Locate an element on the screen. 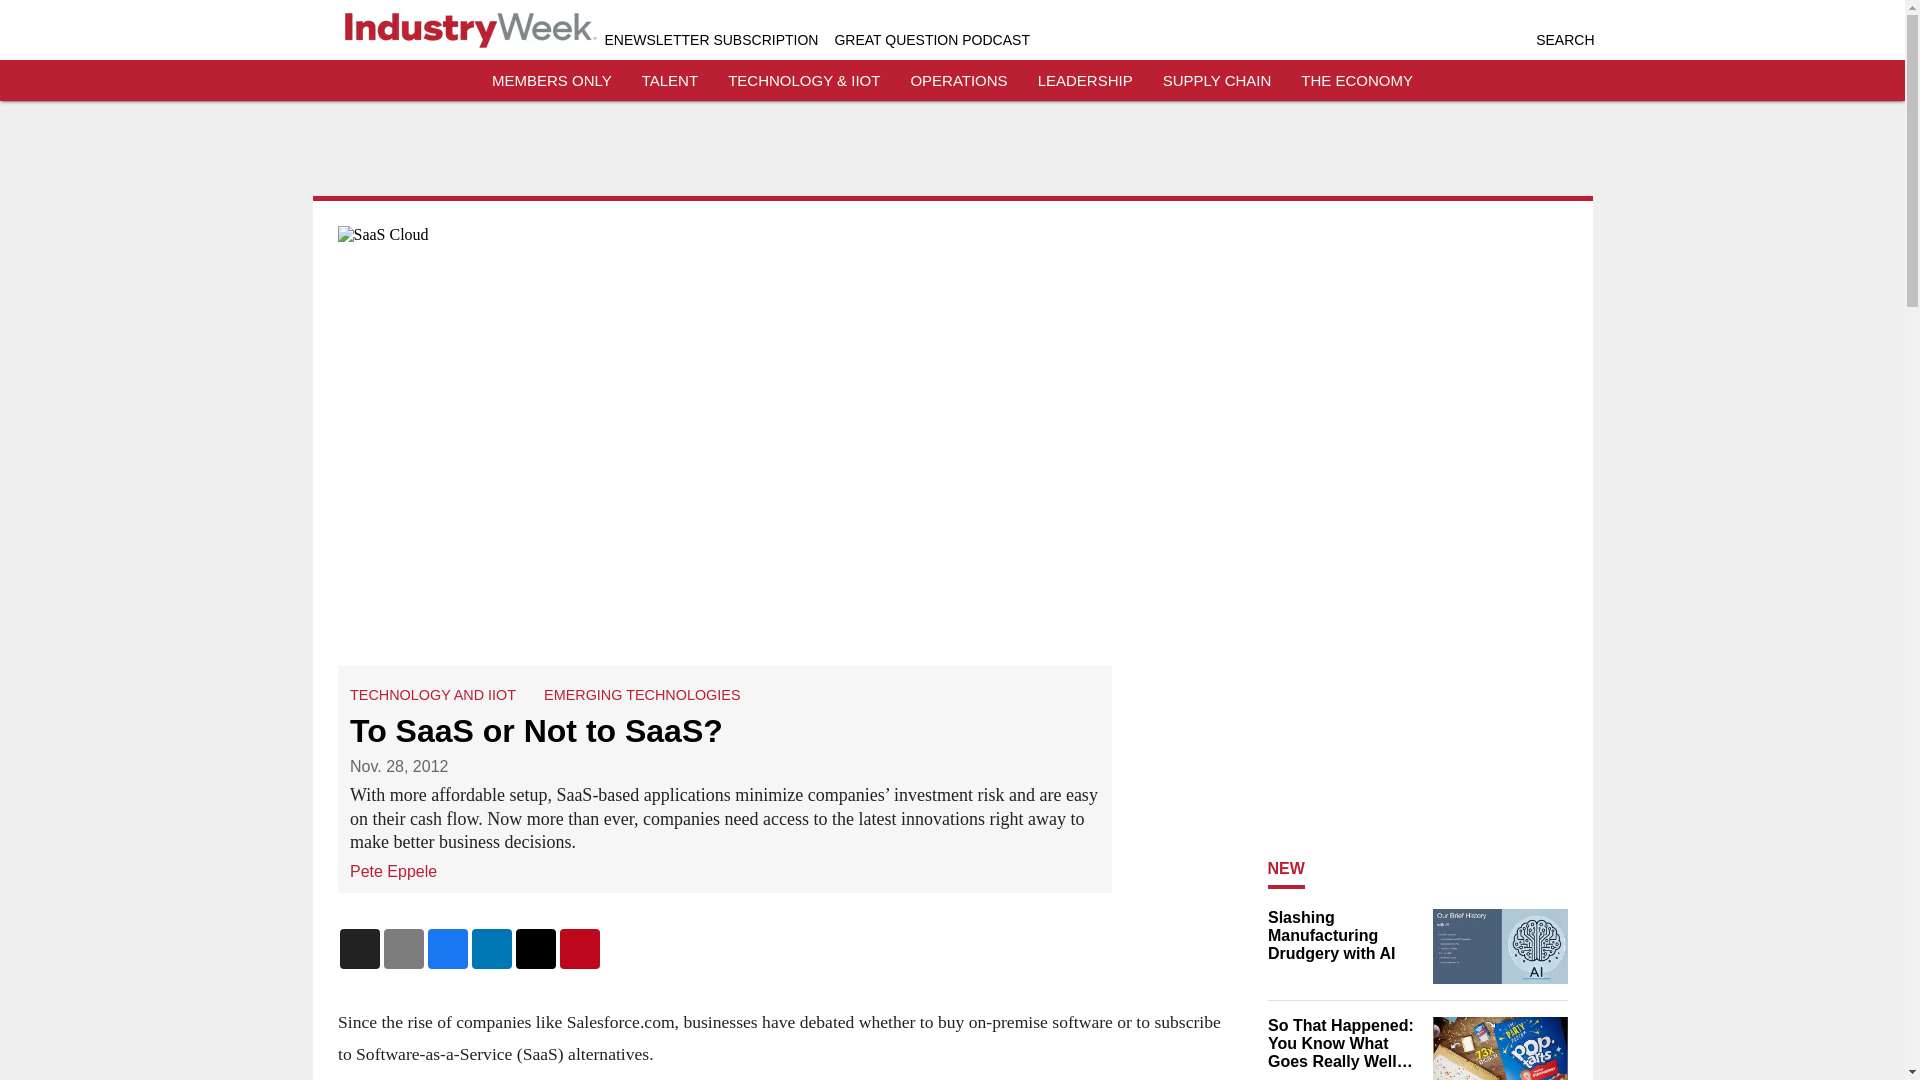 Image resolution: width=1920 pixels, height=1080 pixels. SEARCH is located at coordinates (1564, 40).